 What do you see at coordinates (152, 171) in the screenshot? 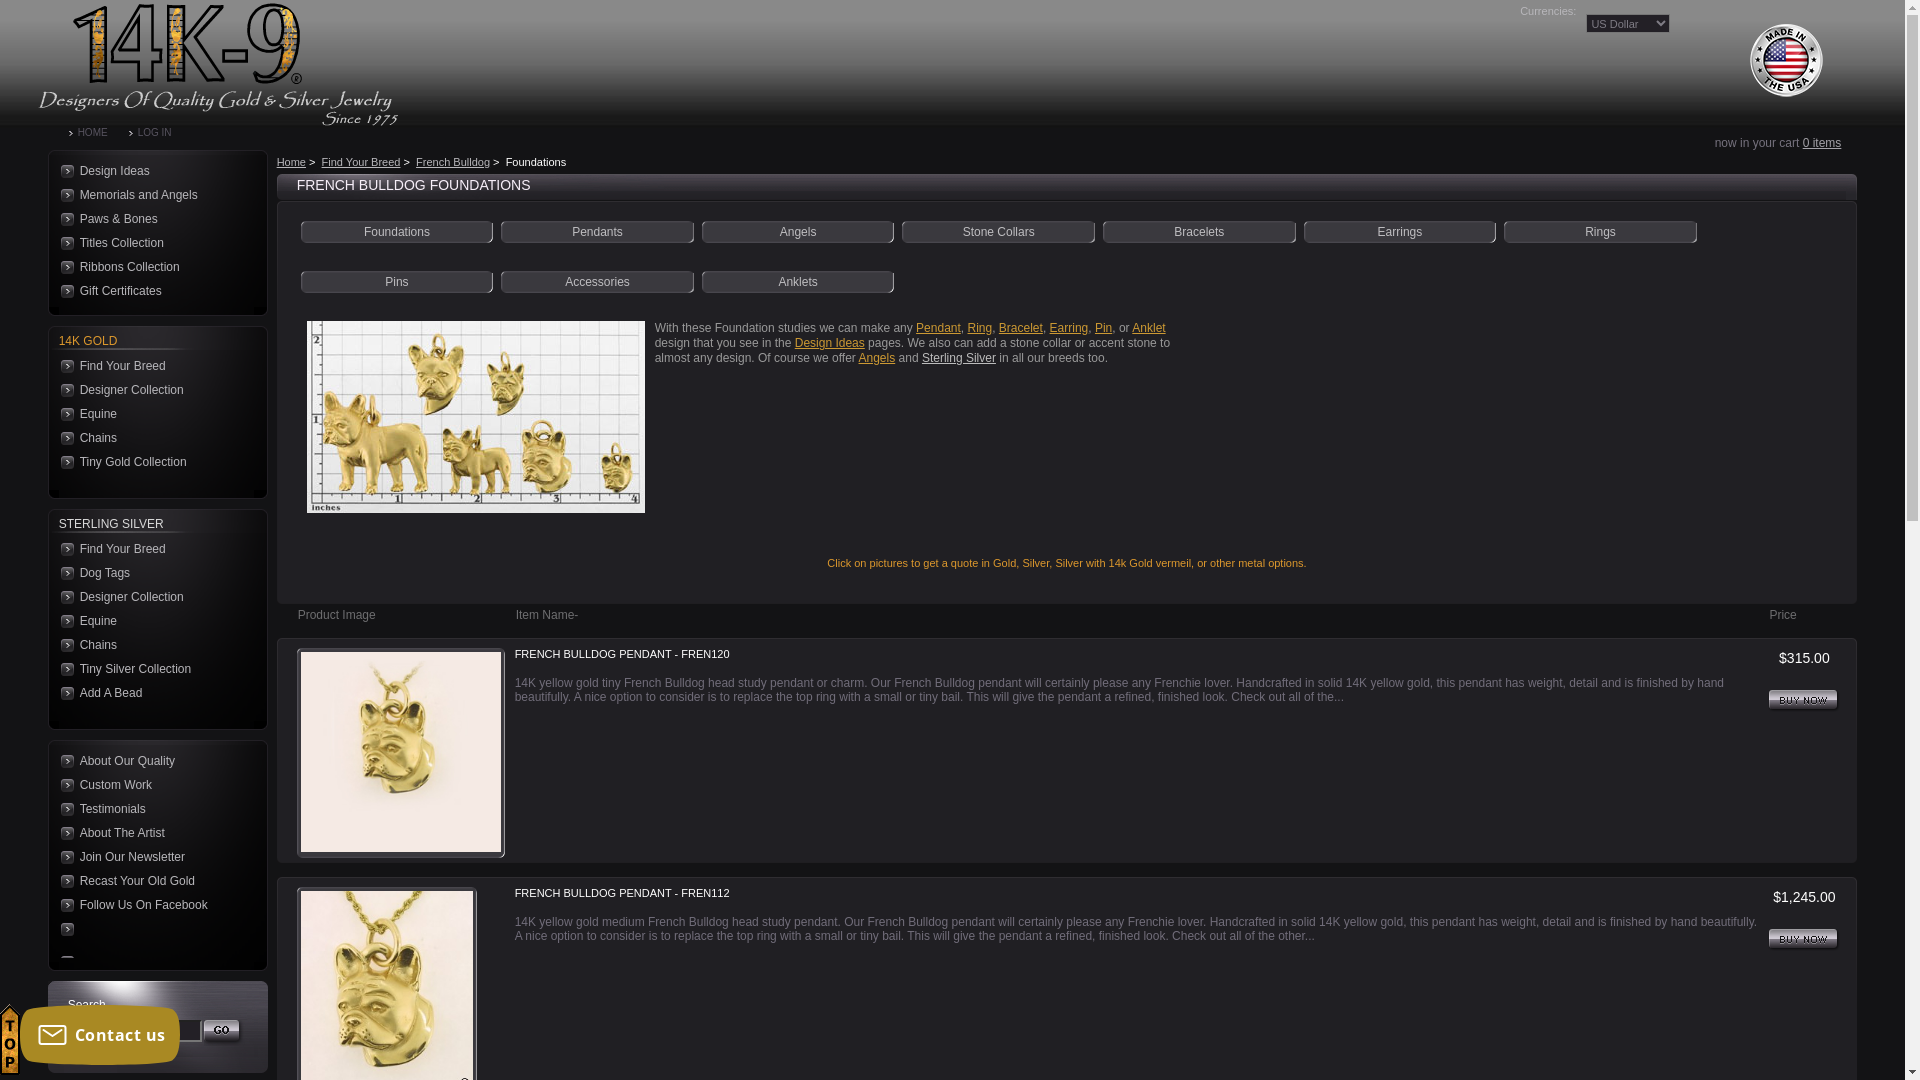
I see `Design Ideas` at bounding box center [152, 171].